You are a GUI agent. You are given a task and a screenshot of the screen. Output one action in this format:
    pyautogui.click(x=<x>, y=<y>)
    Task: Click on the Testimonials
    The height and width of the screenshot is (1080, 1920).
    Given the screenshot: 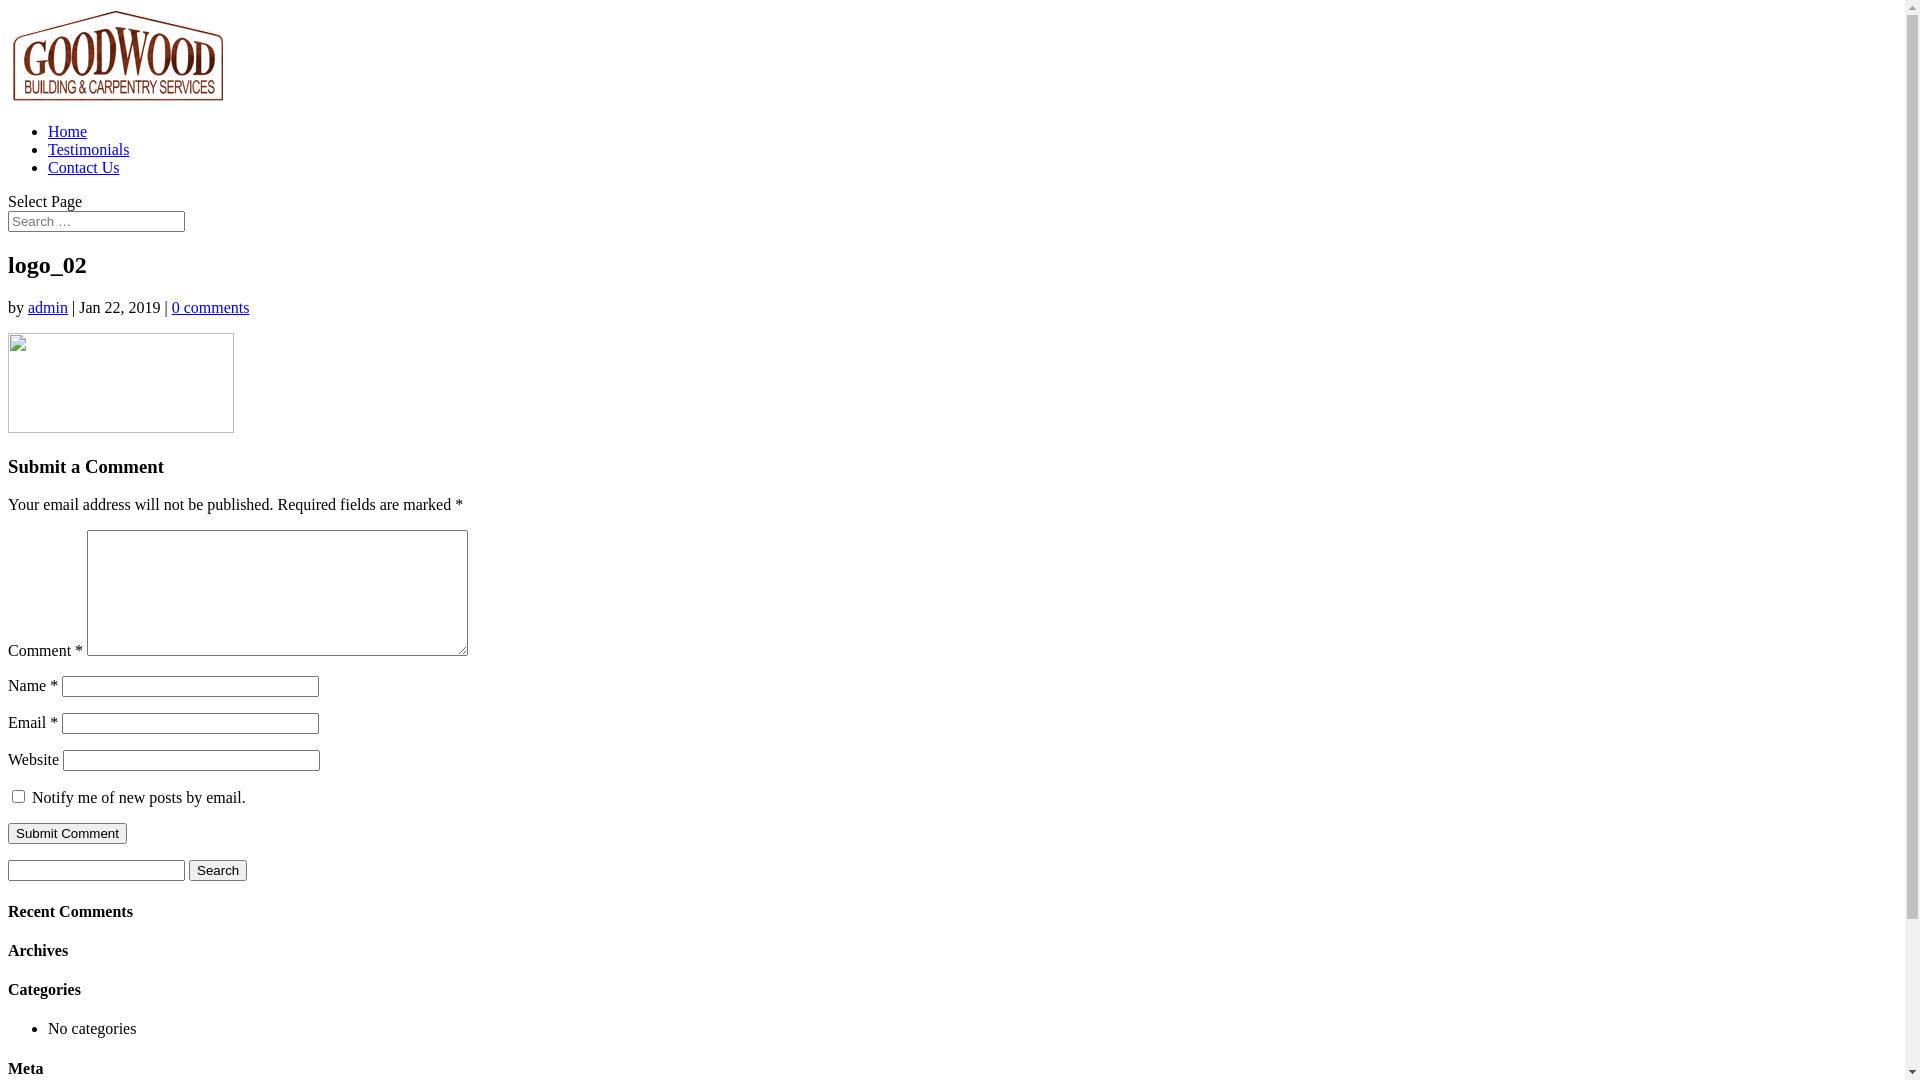 What is the action you would take?
    pyautogui.click(x=89, y=150)
    